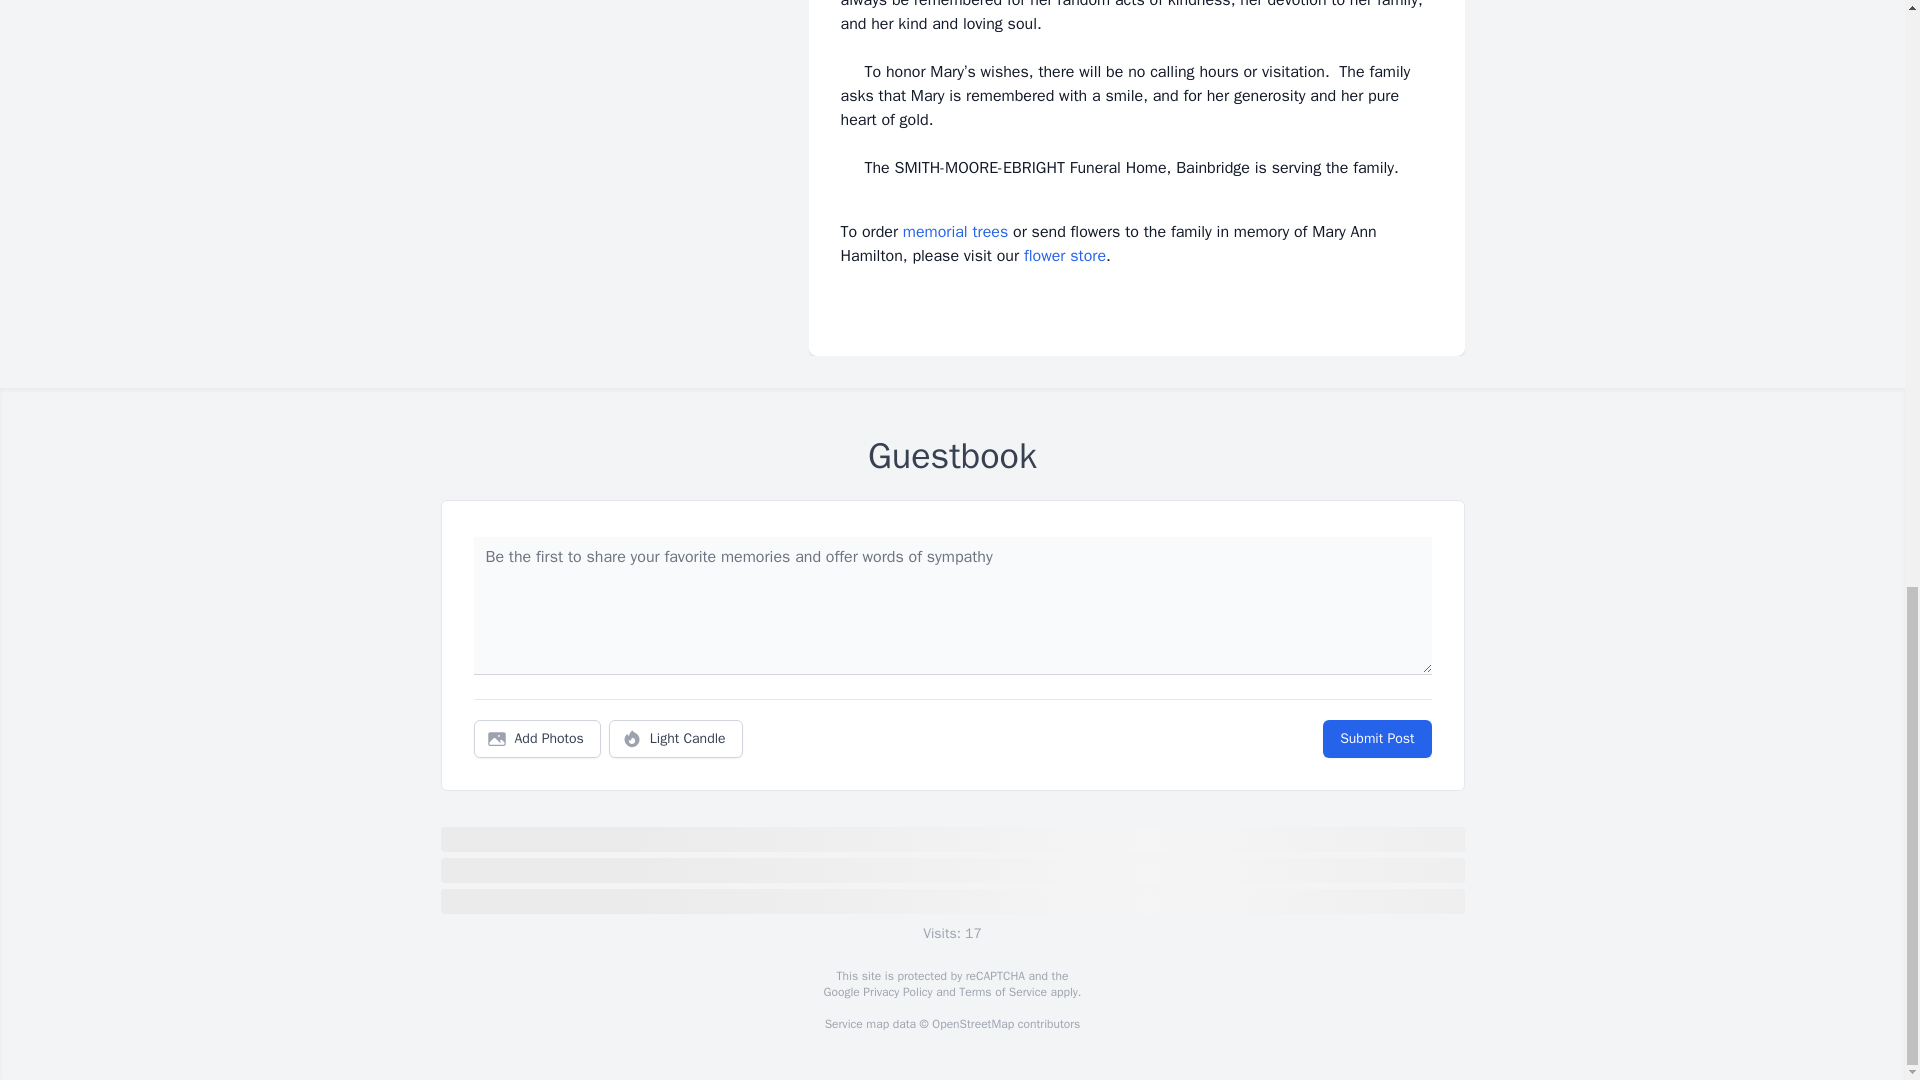 This screenshot has height=1080, width=1920. I want to click on flower store, so click(1064, 256).